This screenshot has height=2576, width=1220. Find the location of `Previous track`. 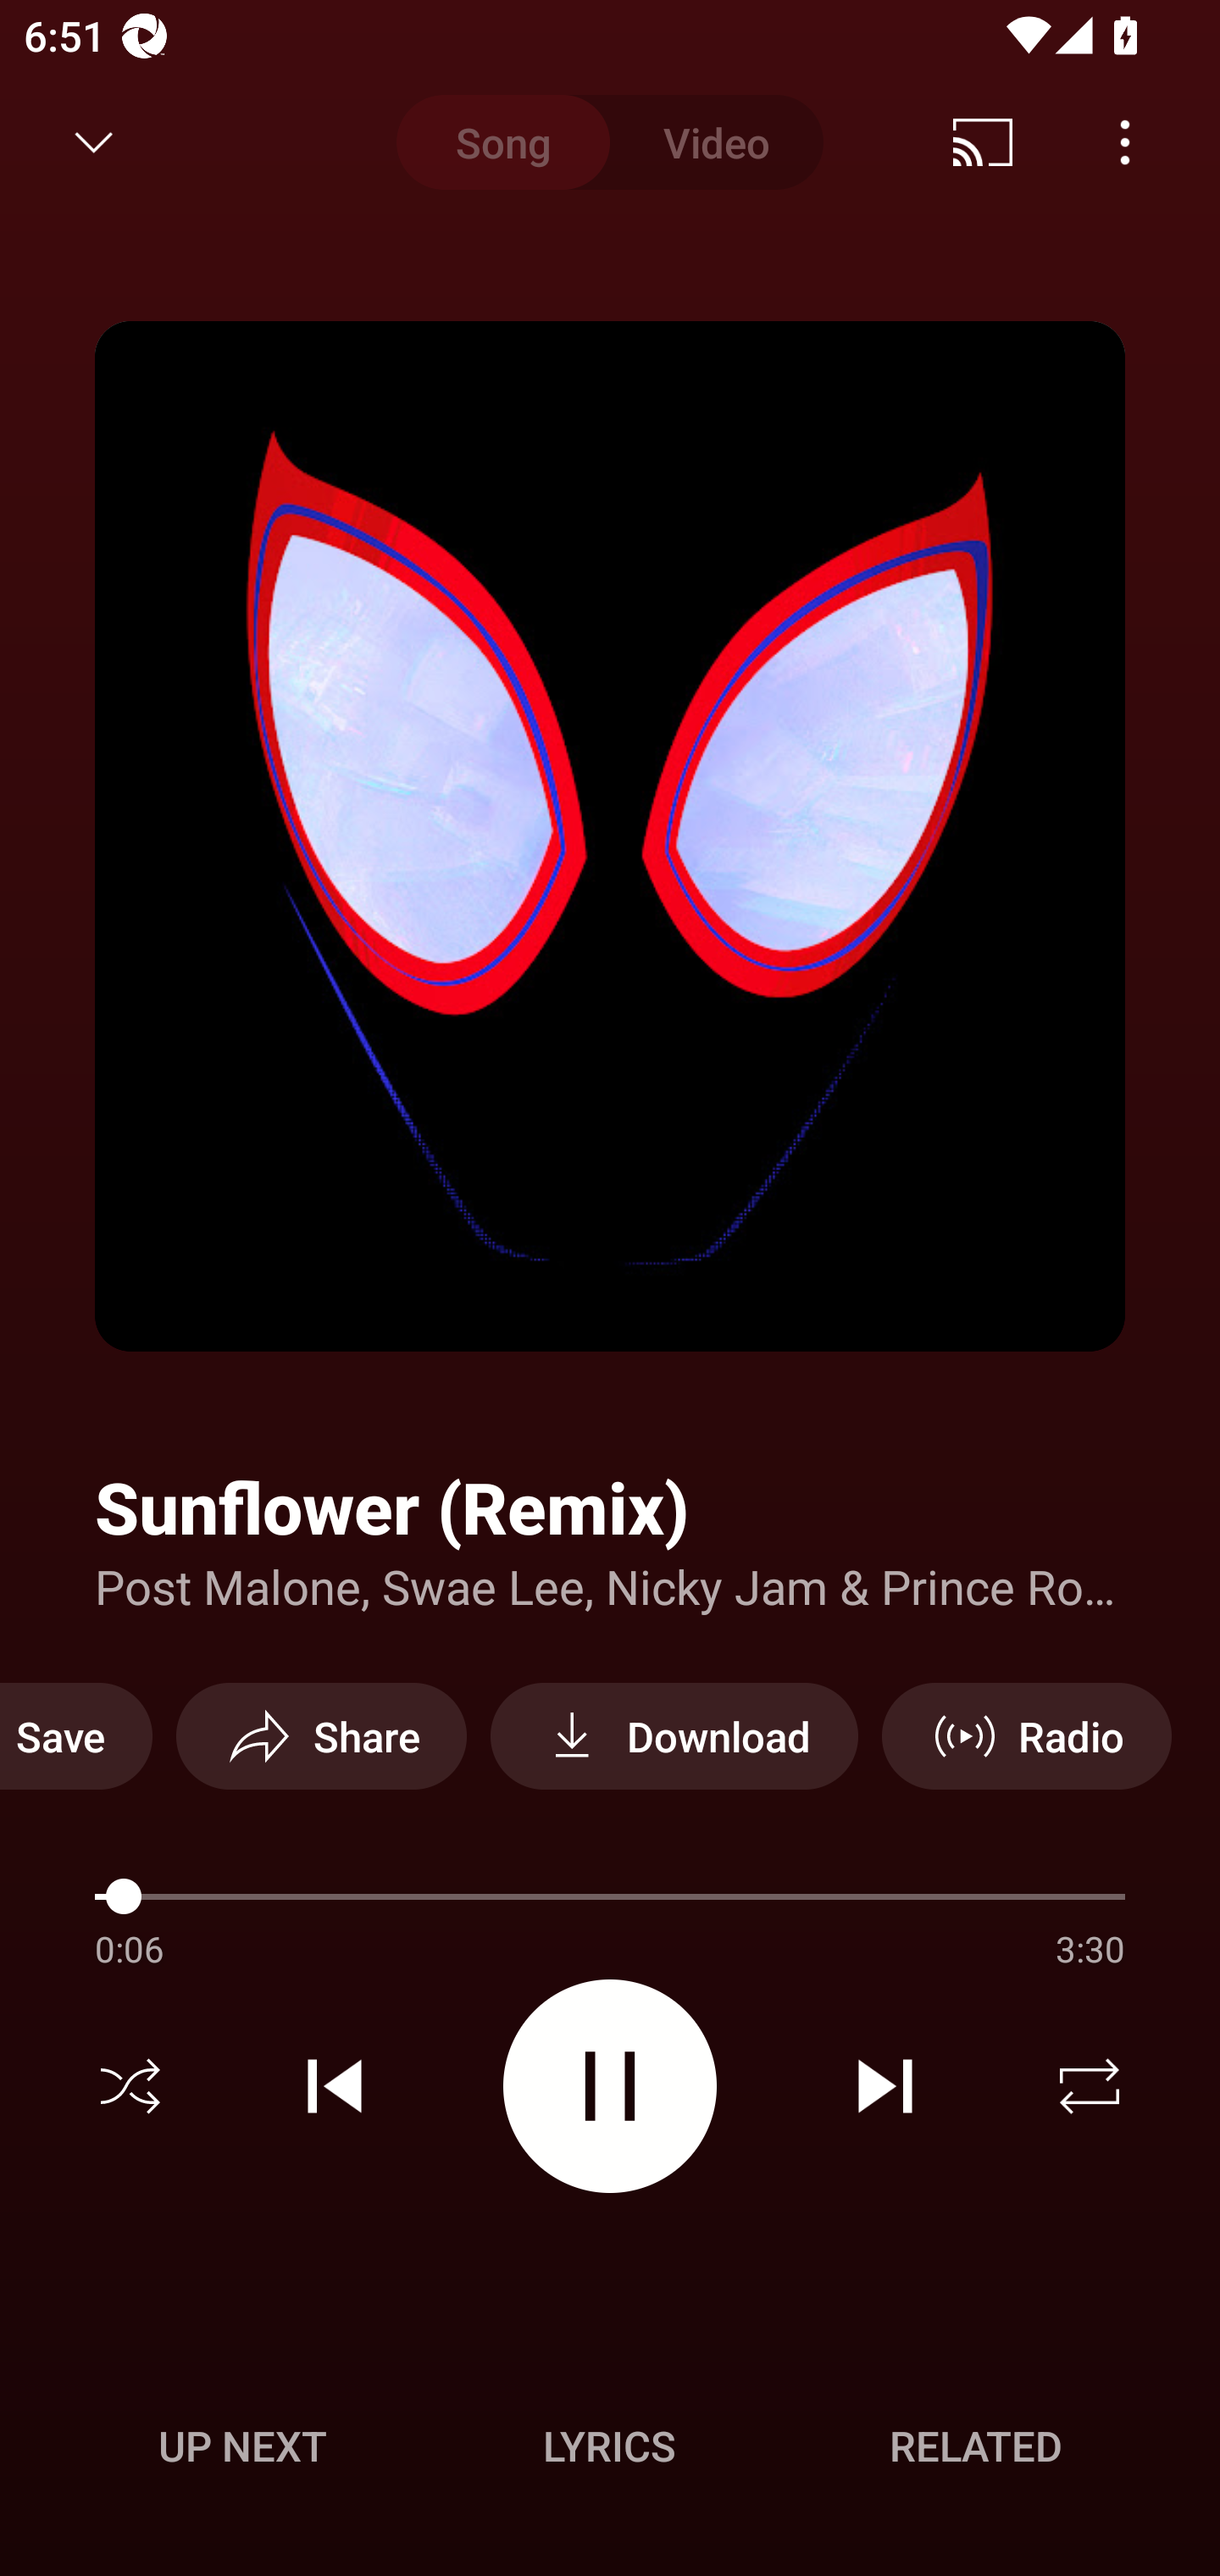

Previous track is located at coordinates (335, 2086).